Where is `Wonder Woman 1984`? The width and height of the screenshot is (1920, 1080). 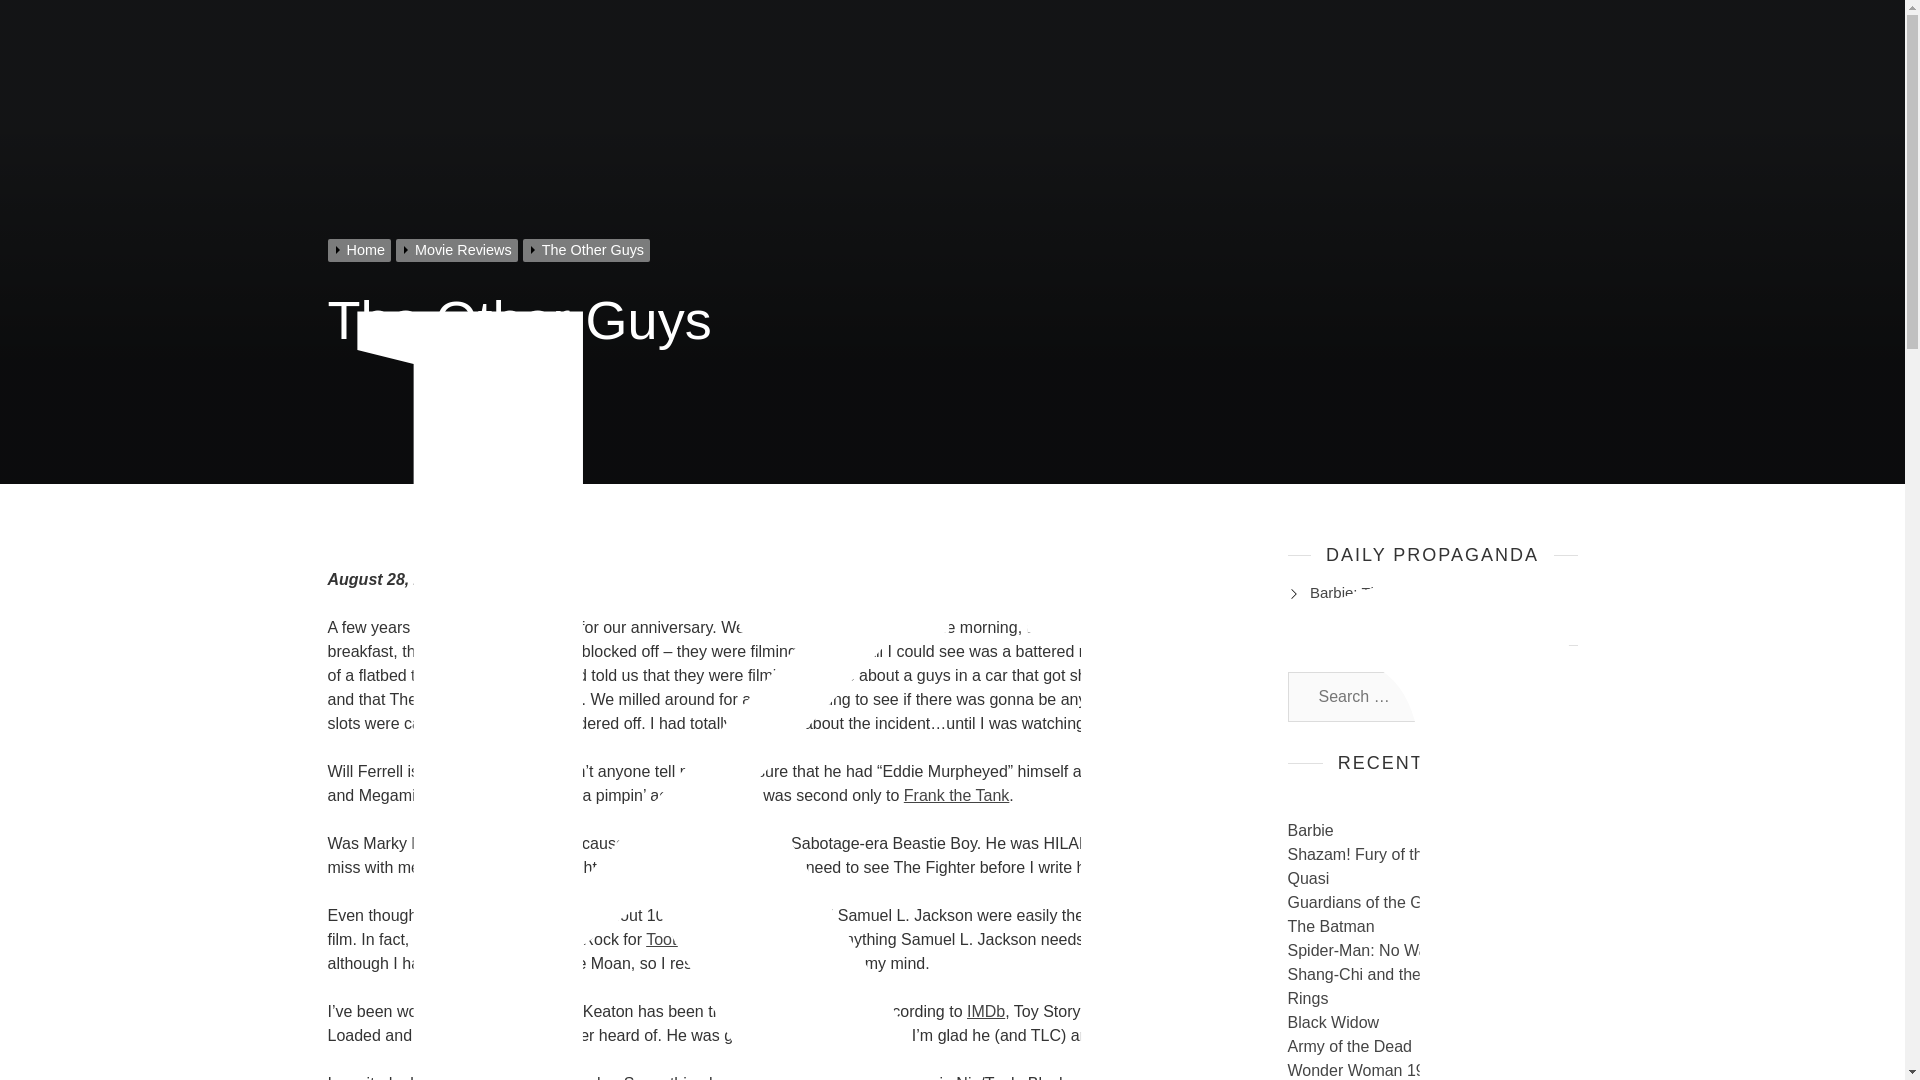 Wonder Woman 1984 is located at coordinates (1366, 1070).